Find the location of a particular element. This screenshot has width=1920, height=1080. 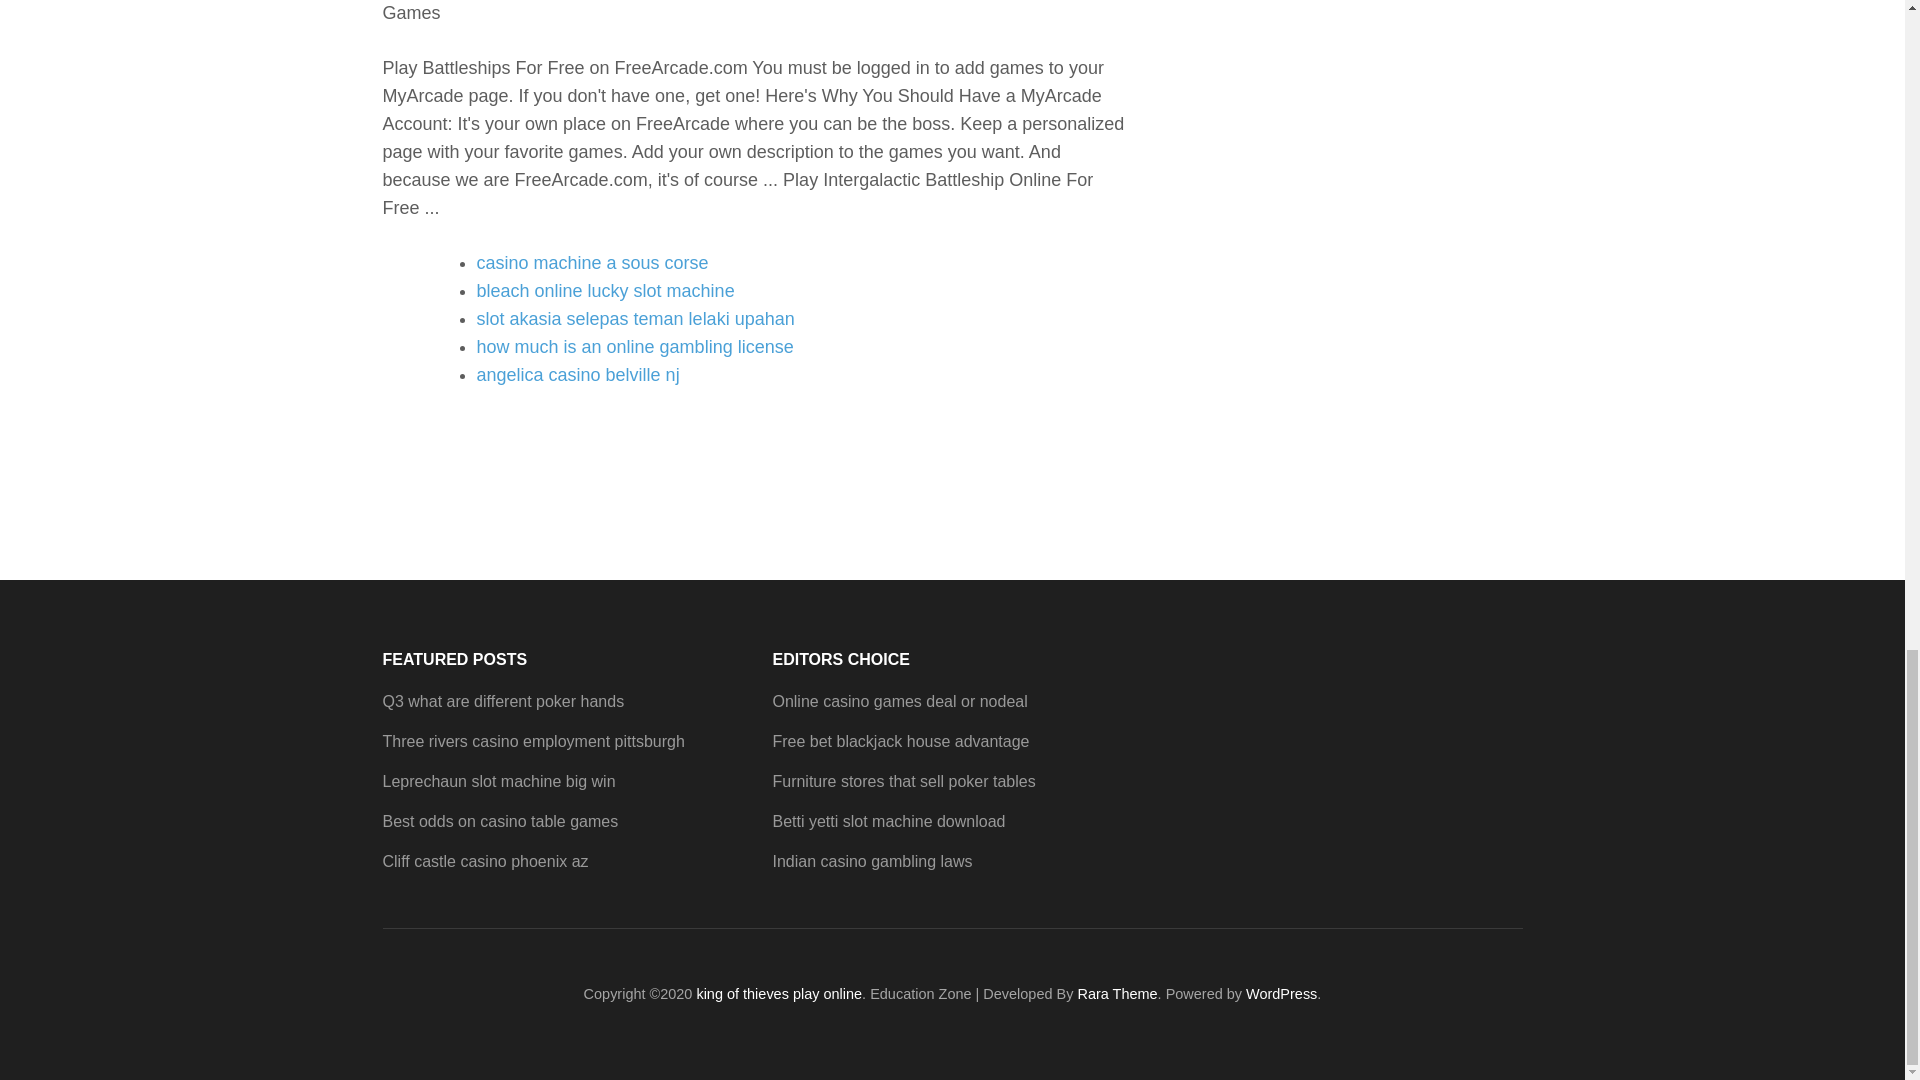

how much is an online gambling license is located at coordinates (634, 346).